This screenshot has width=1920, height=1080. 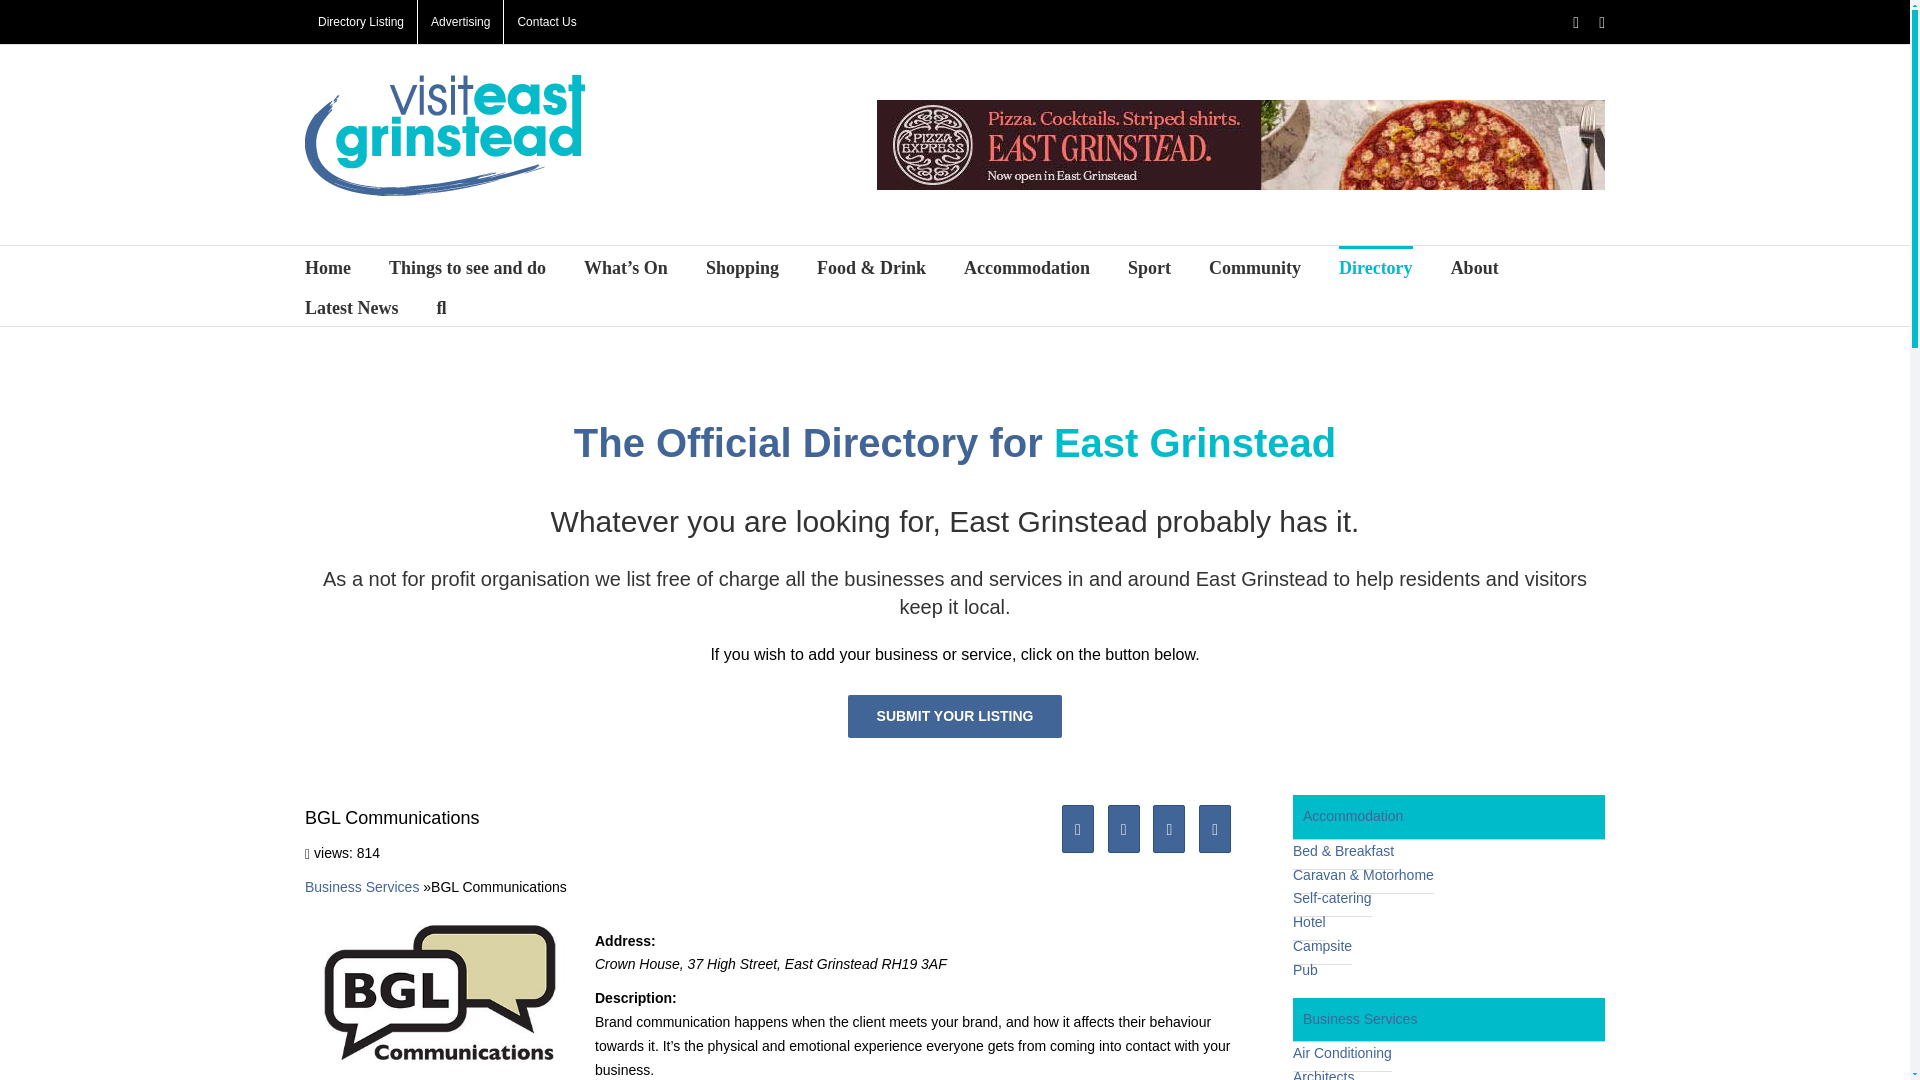 I want to click on Community, so click(x=1255, y=266).